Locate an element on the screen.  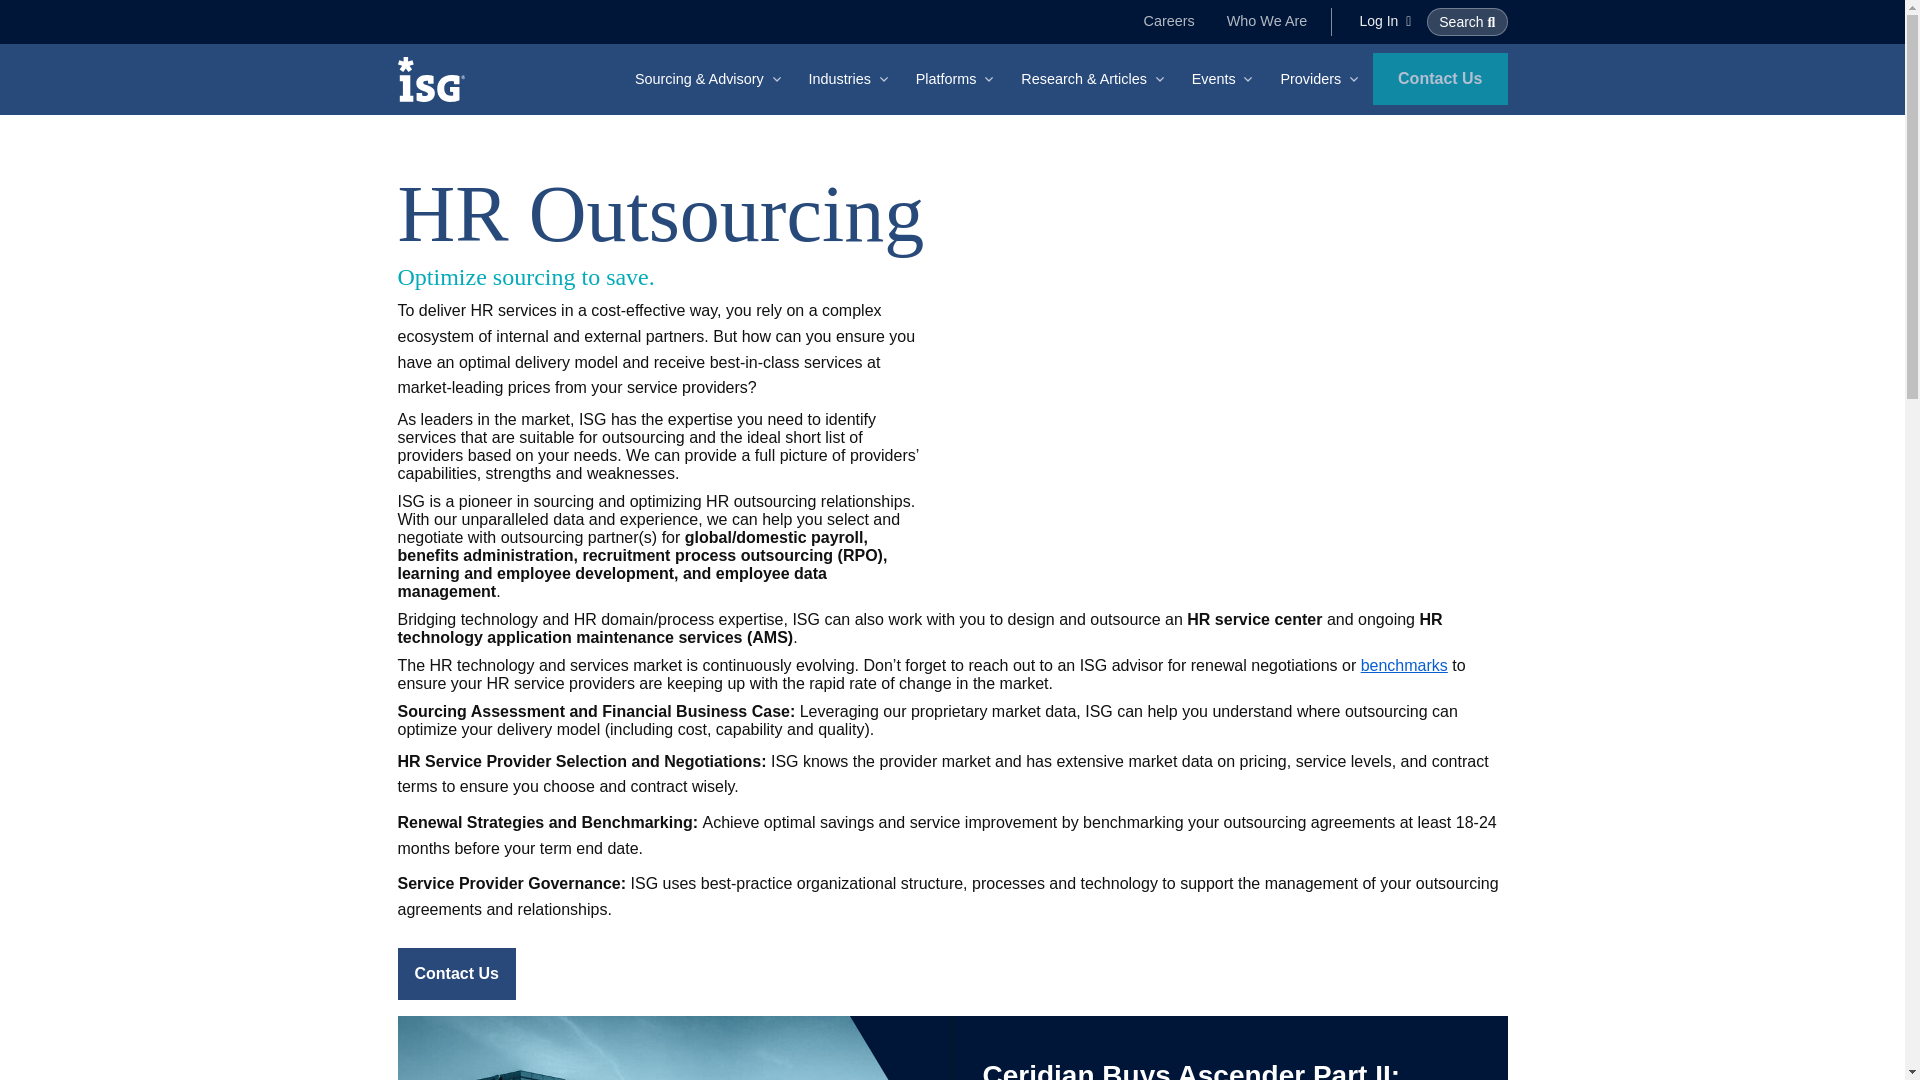
Careers is located at coordinates (1170, 21).